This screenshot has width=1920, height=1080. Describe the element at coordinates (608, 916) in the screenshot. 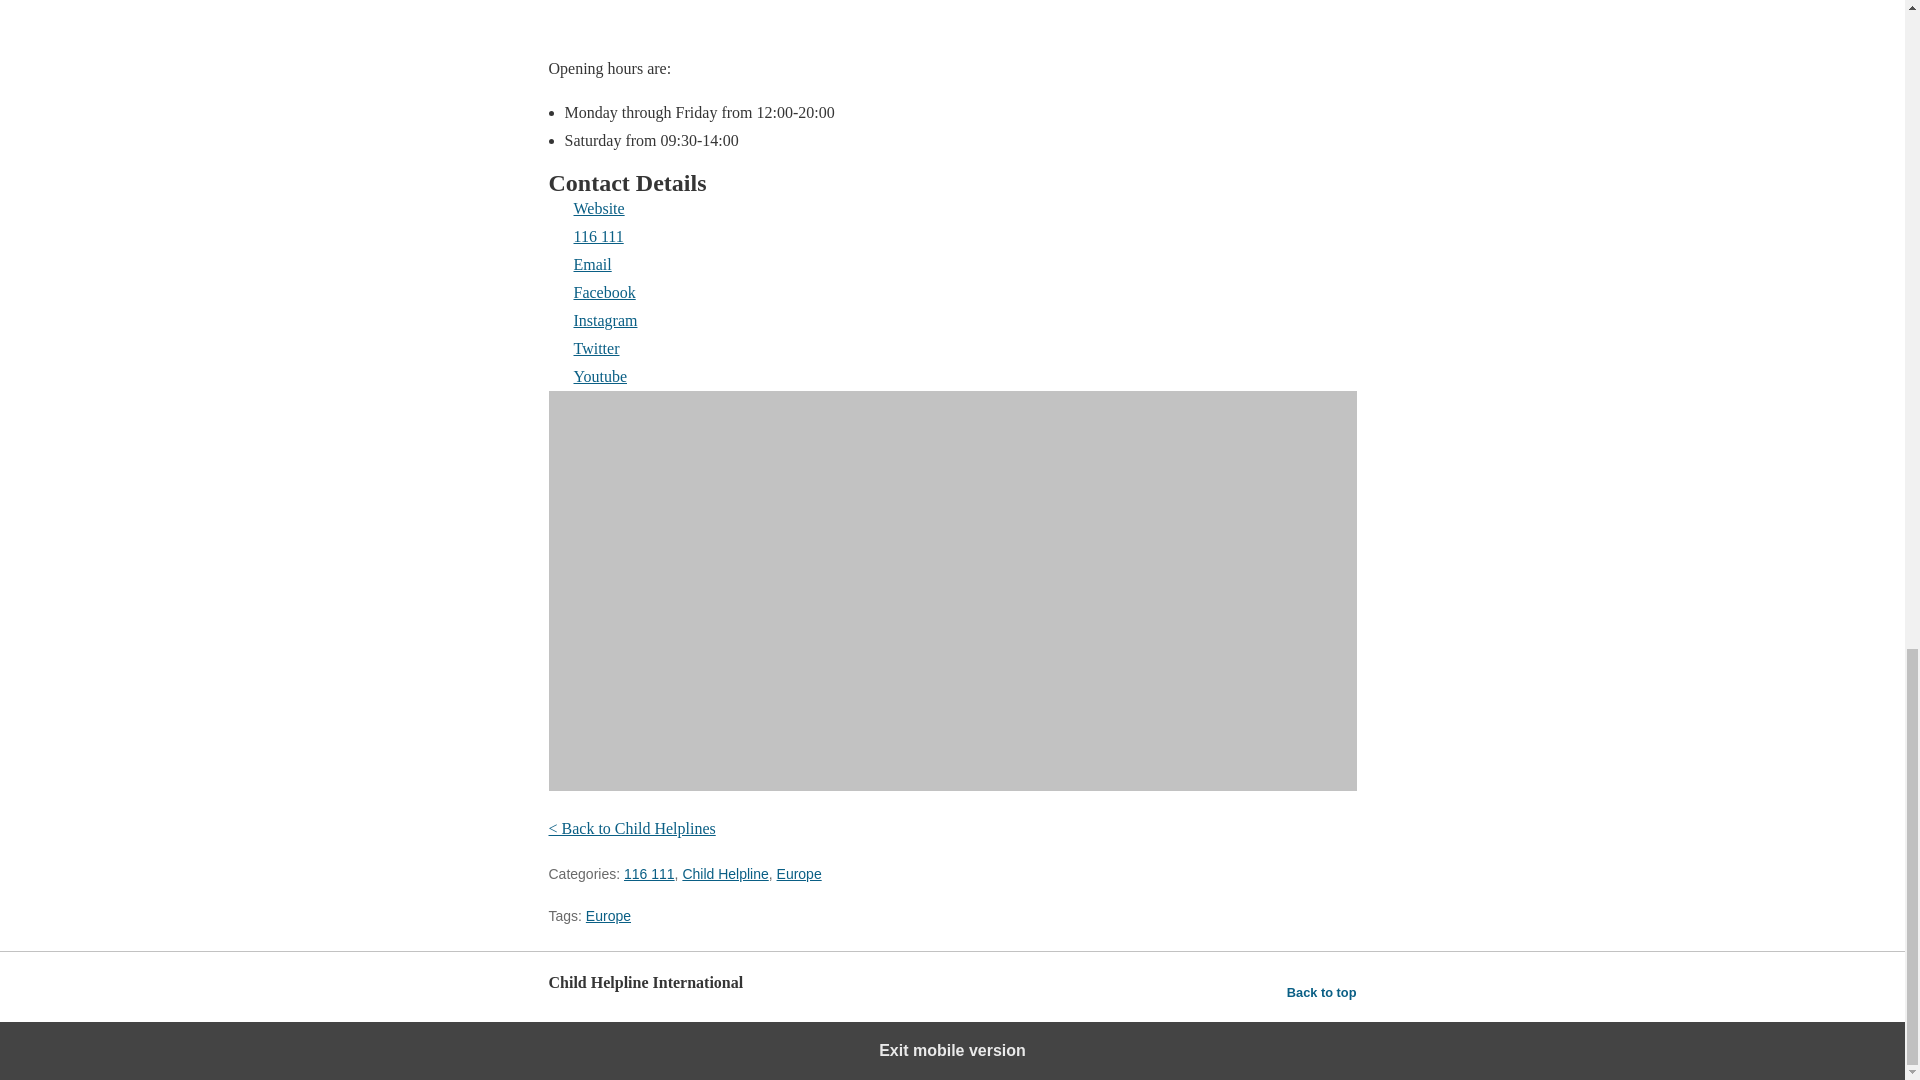

I see `Europe` at that location.